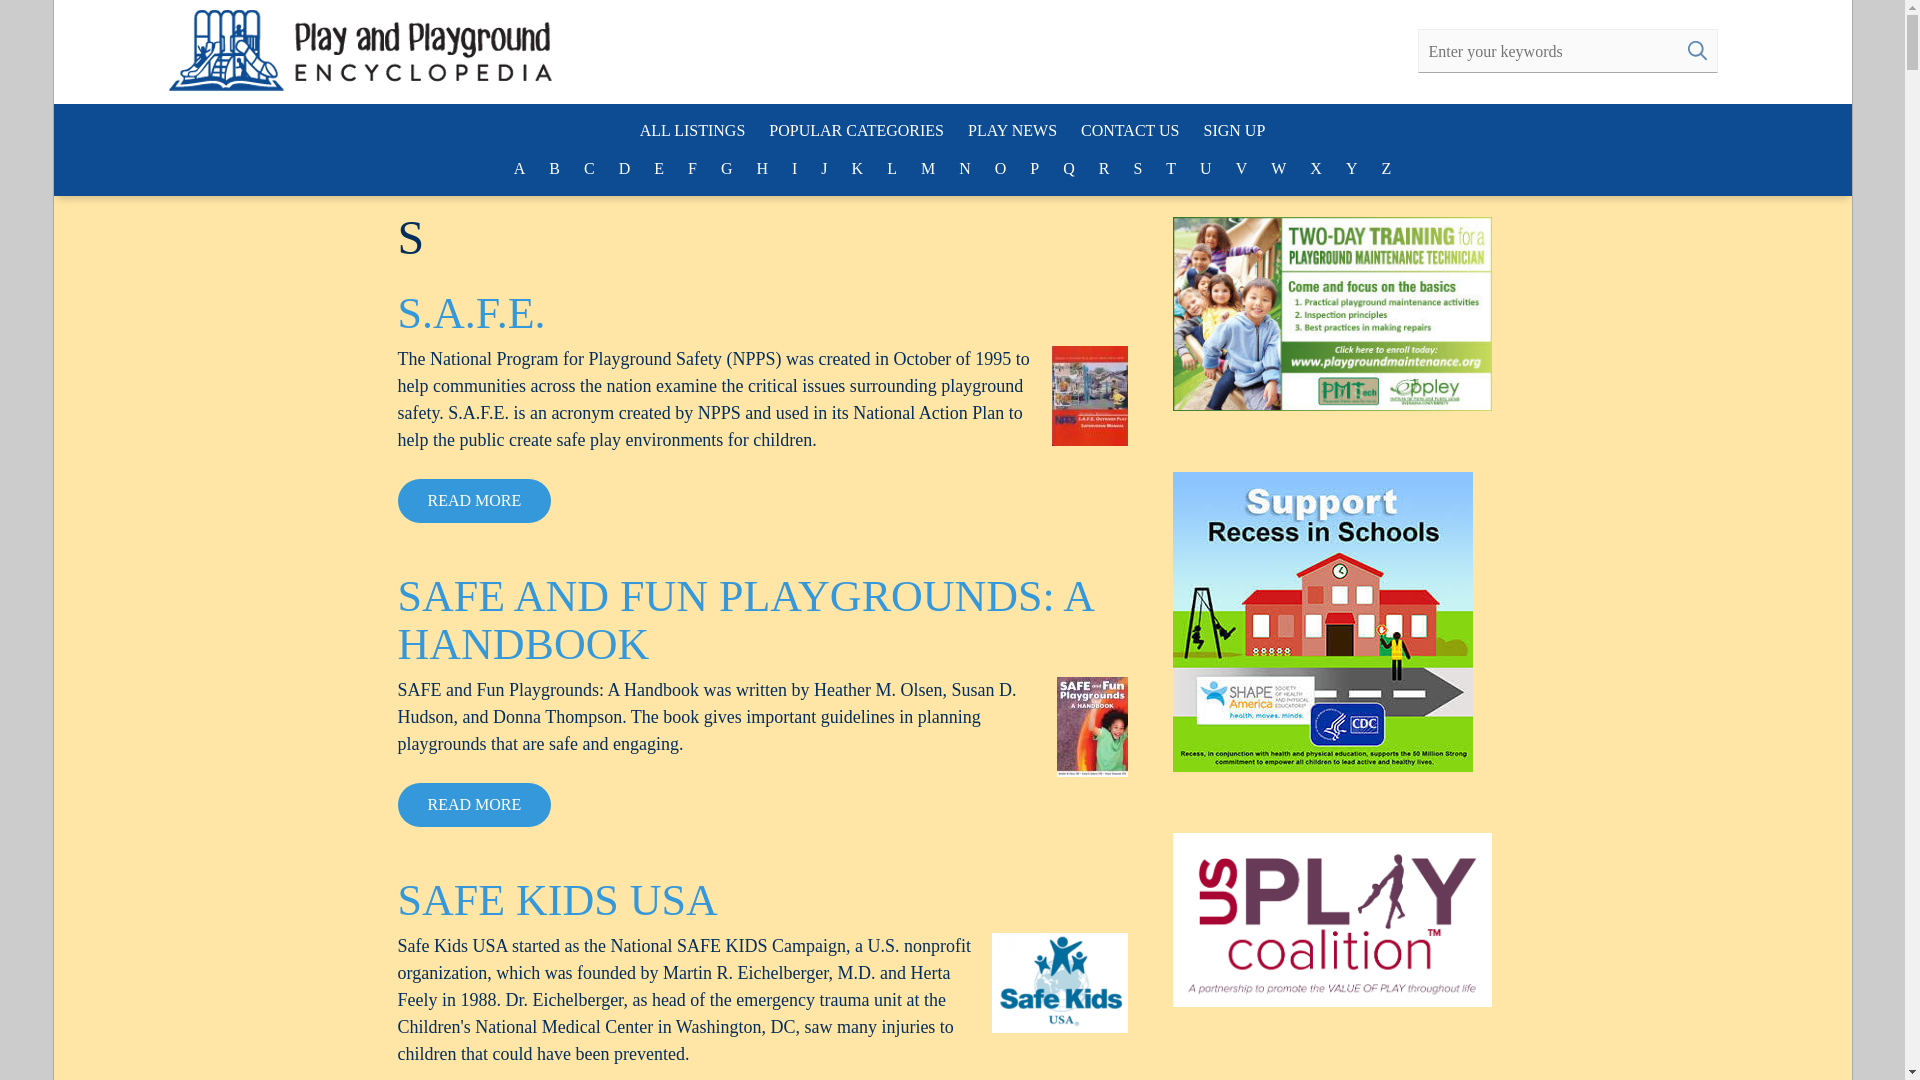 The image size is (1920, 1080). What do you see at coordinates (964, 168) in the screenshot?
I see `N` at bounding box center [964, 168].